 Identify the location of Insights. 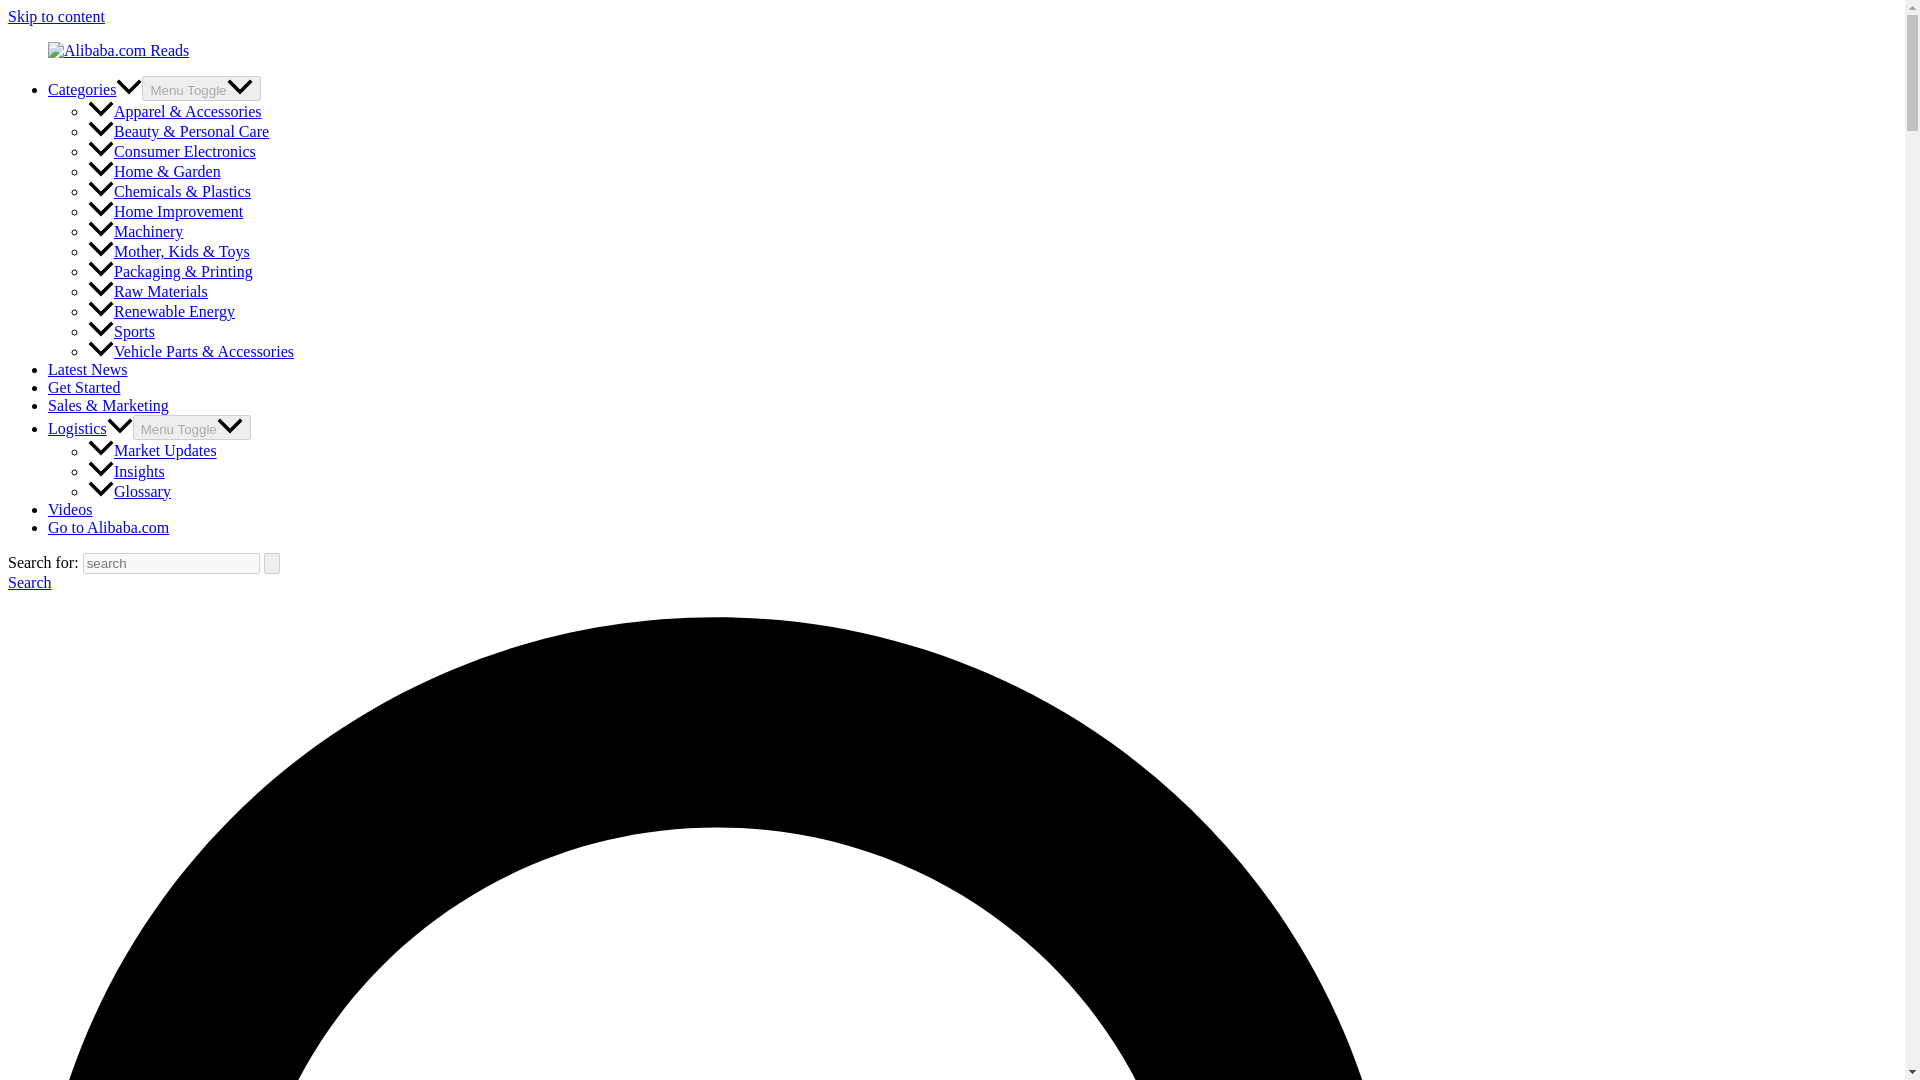
(126, 471).